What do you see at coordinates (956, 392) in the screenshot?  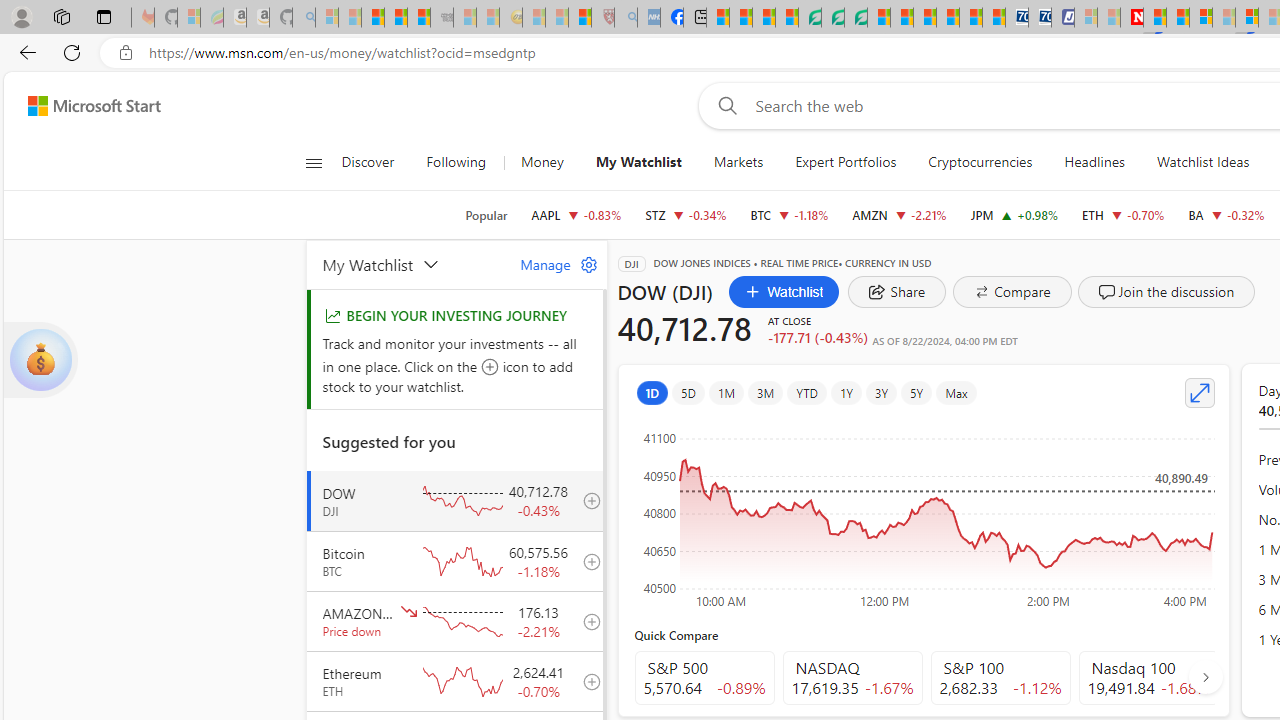 I see `Max` at bounding box center [956, 392].